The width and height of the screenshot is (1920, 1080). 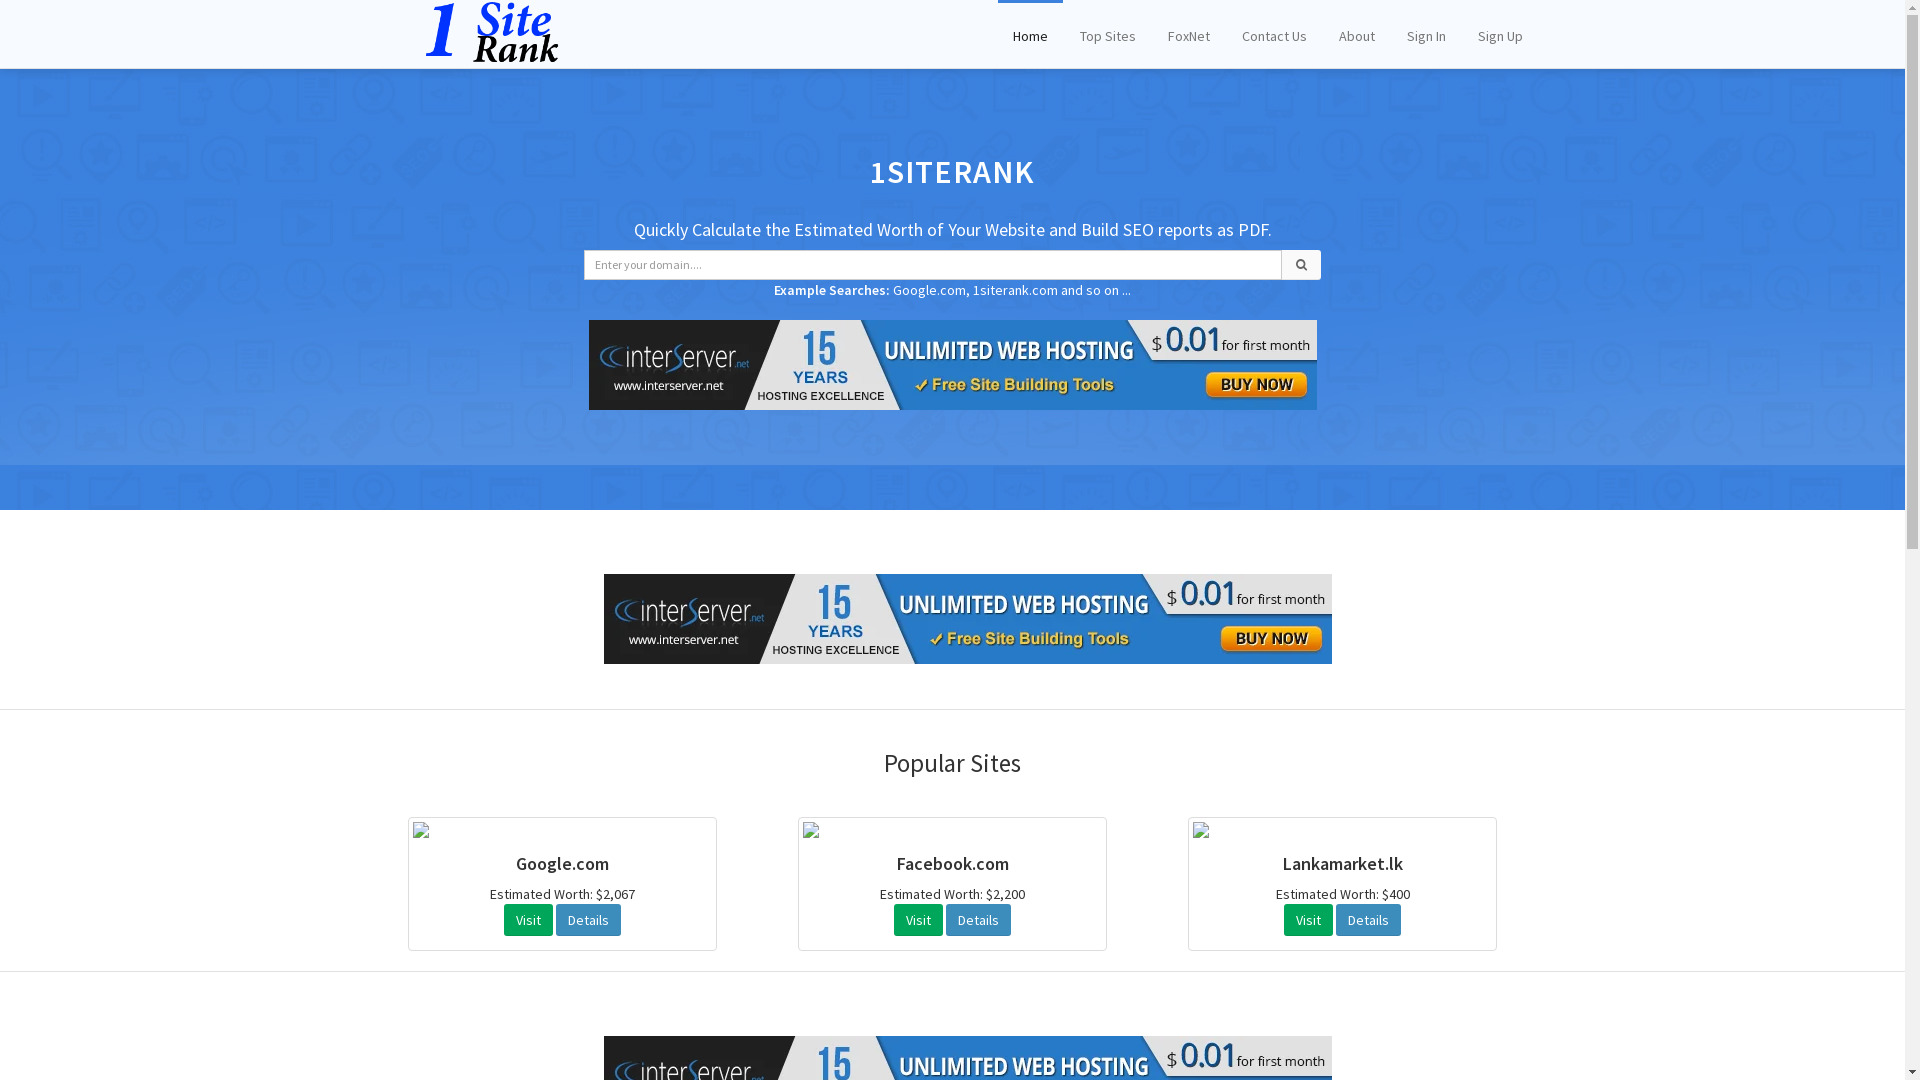 I want to click on Contact Us, so click(x=1274, y=34).